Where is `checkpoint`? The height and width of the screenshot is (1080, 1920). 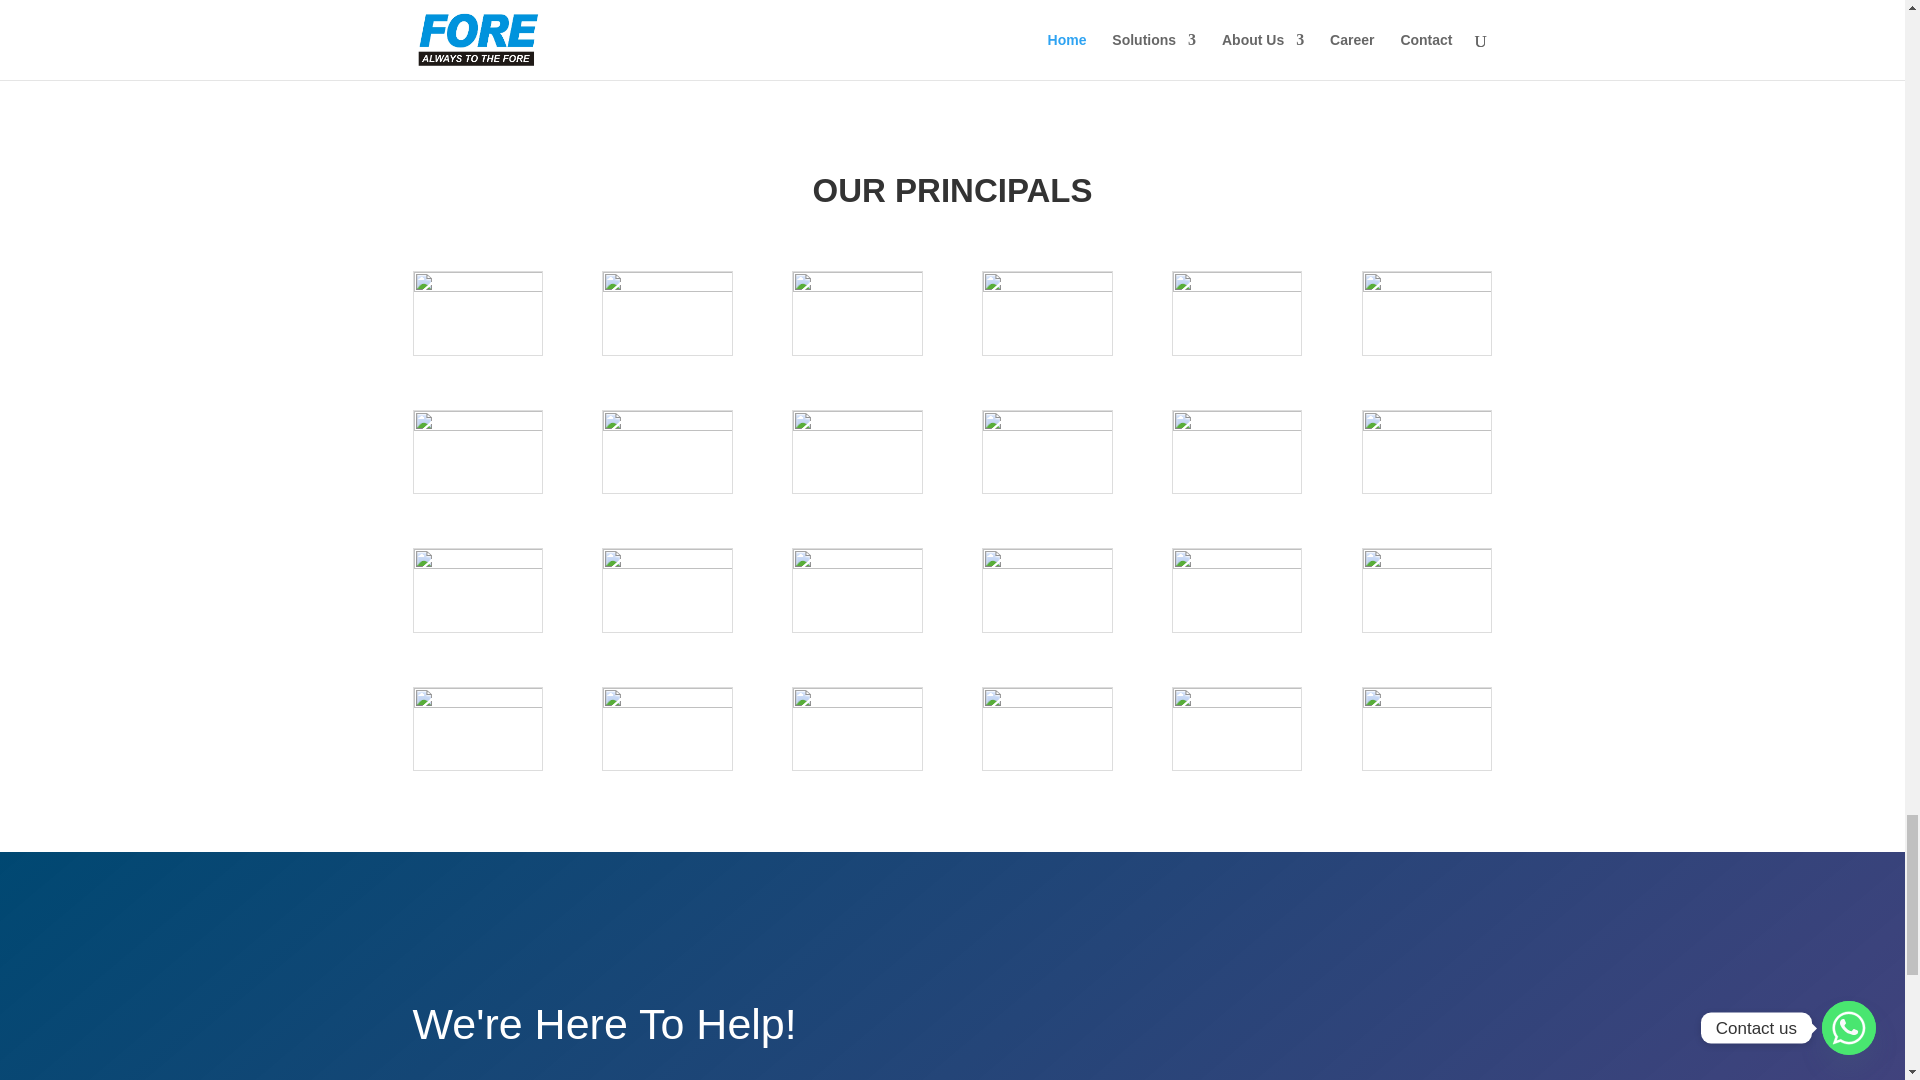
checkpoint is located at coordinates (1427, 314).